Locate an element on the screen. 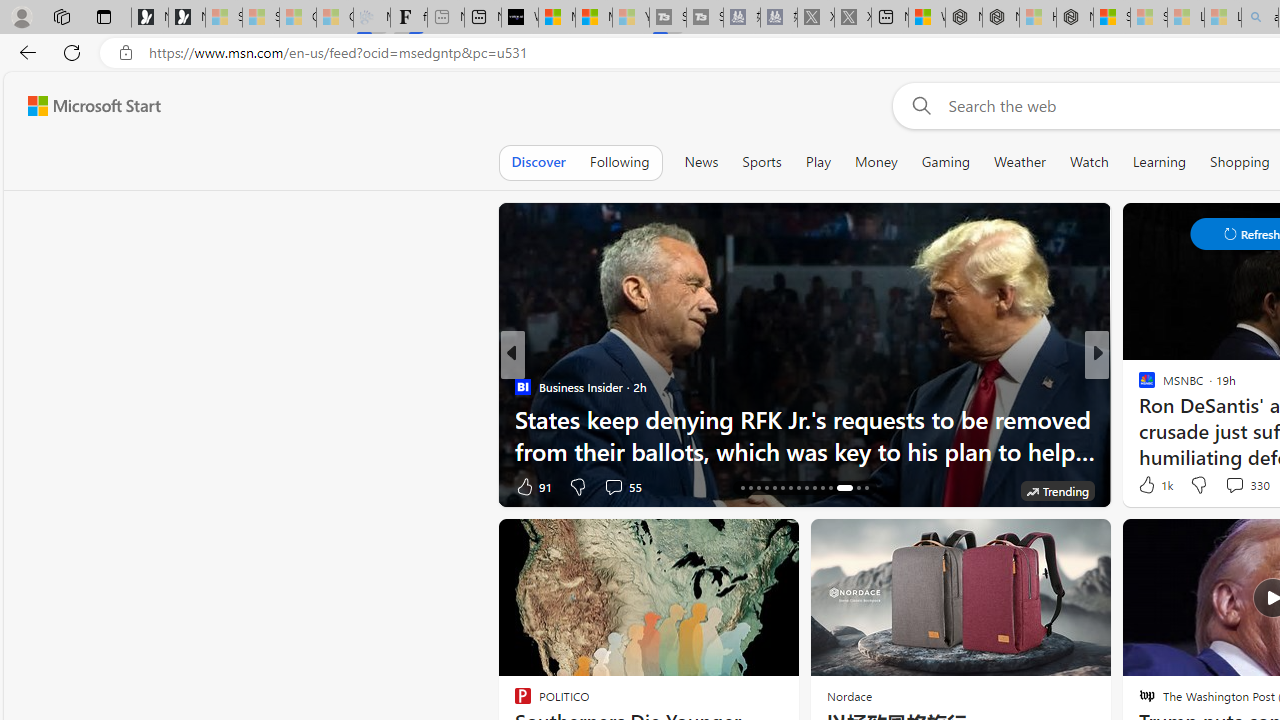  Play is located at coordinates (818, 162).